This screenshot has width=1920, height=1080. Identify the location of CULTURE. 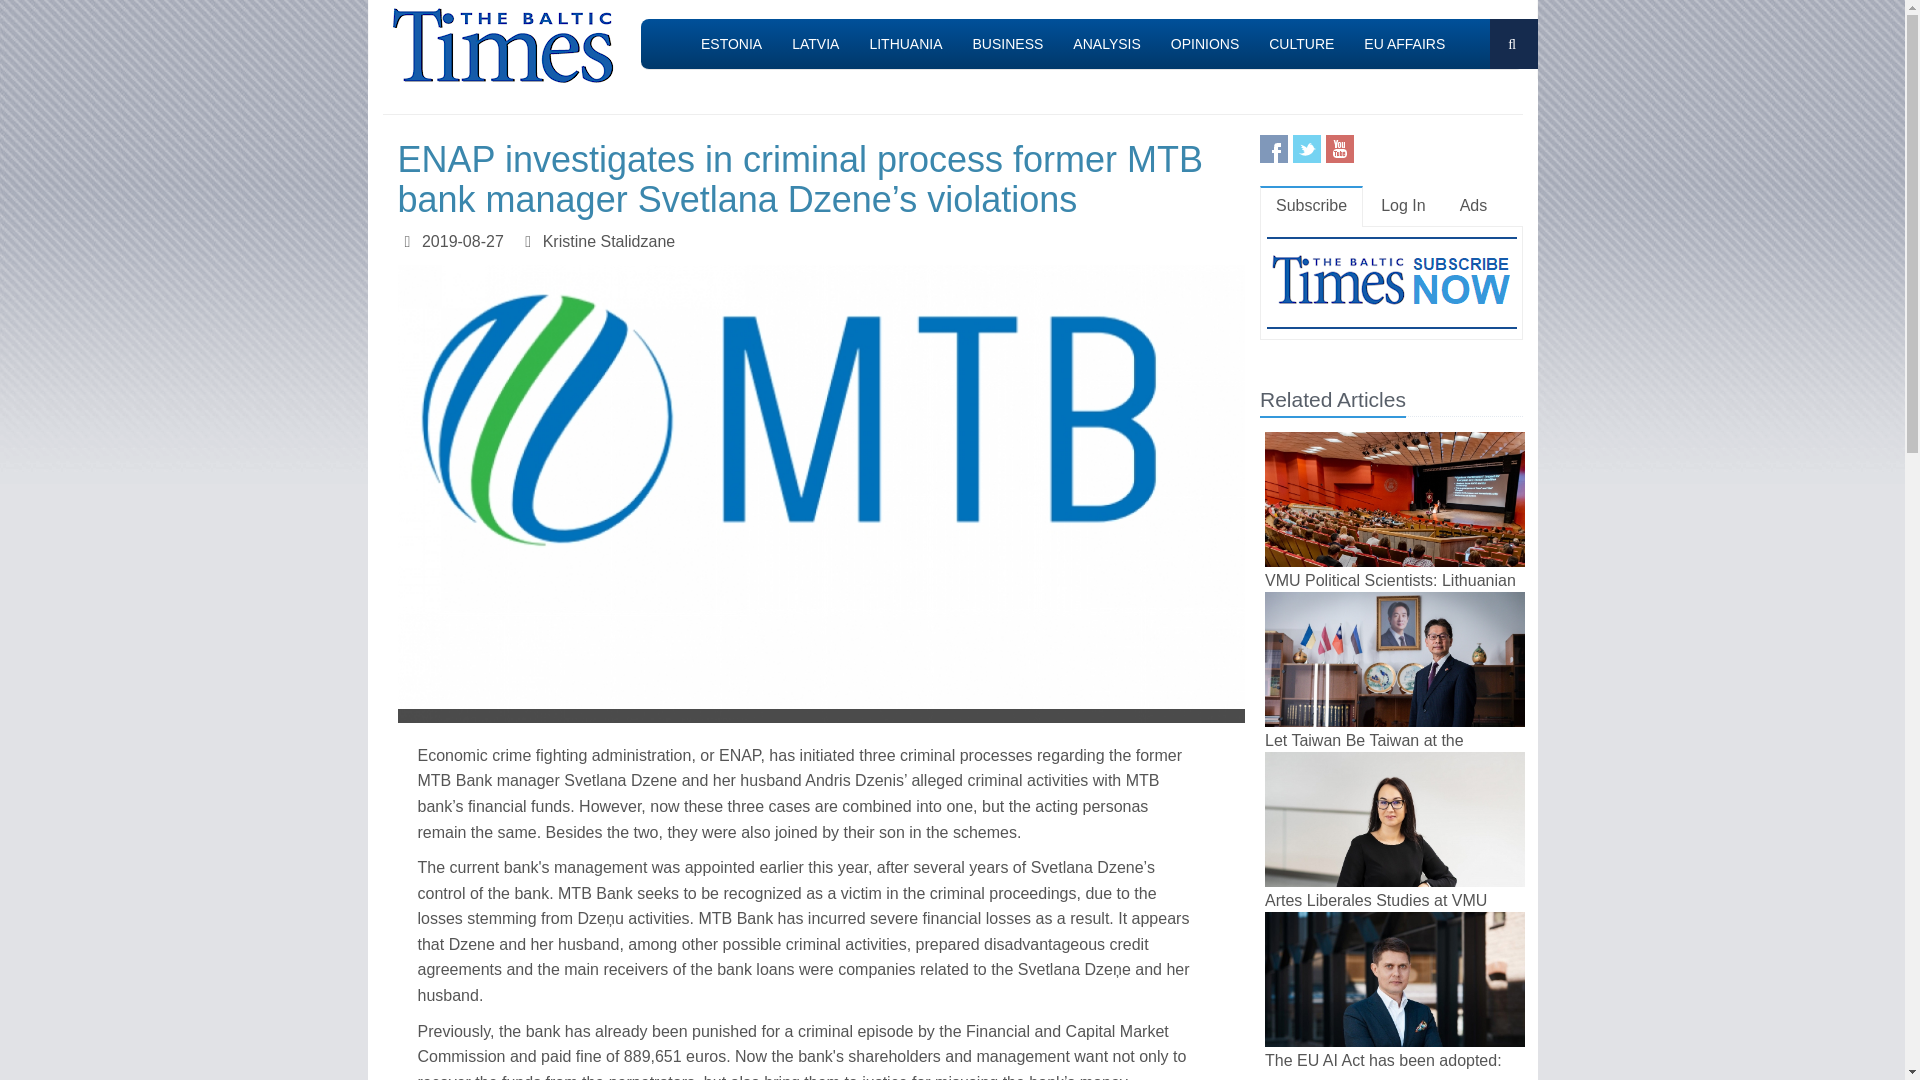
(1301, 44).